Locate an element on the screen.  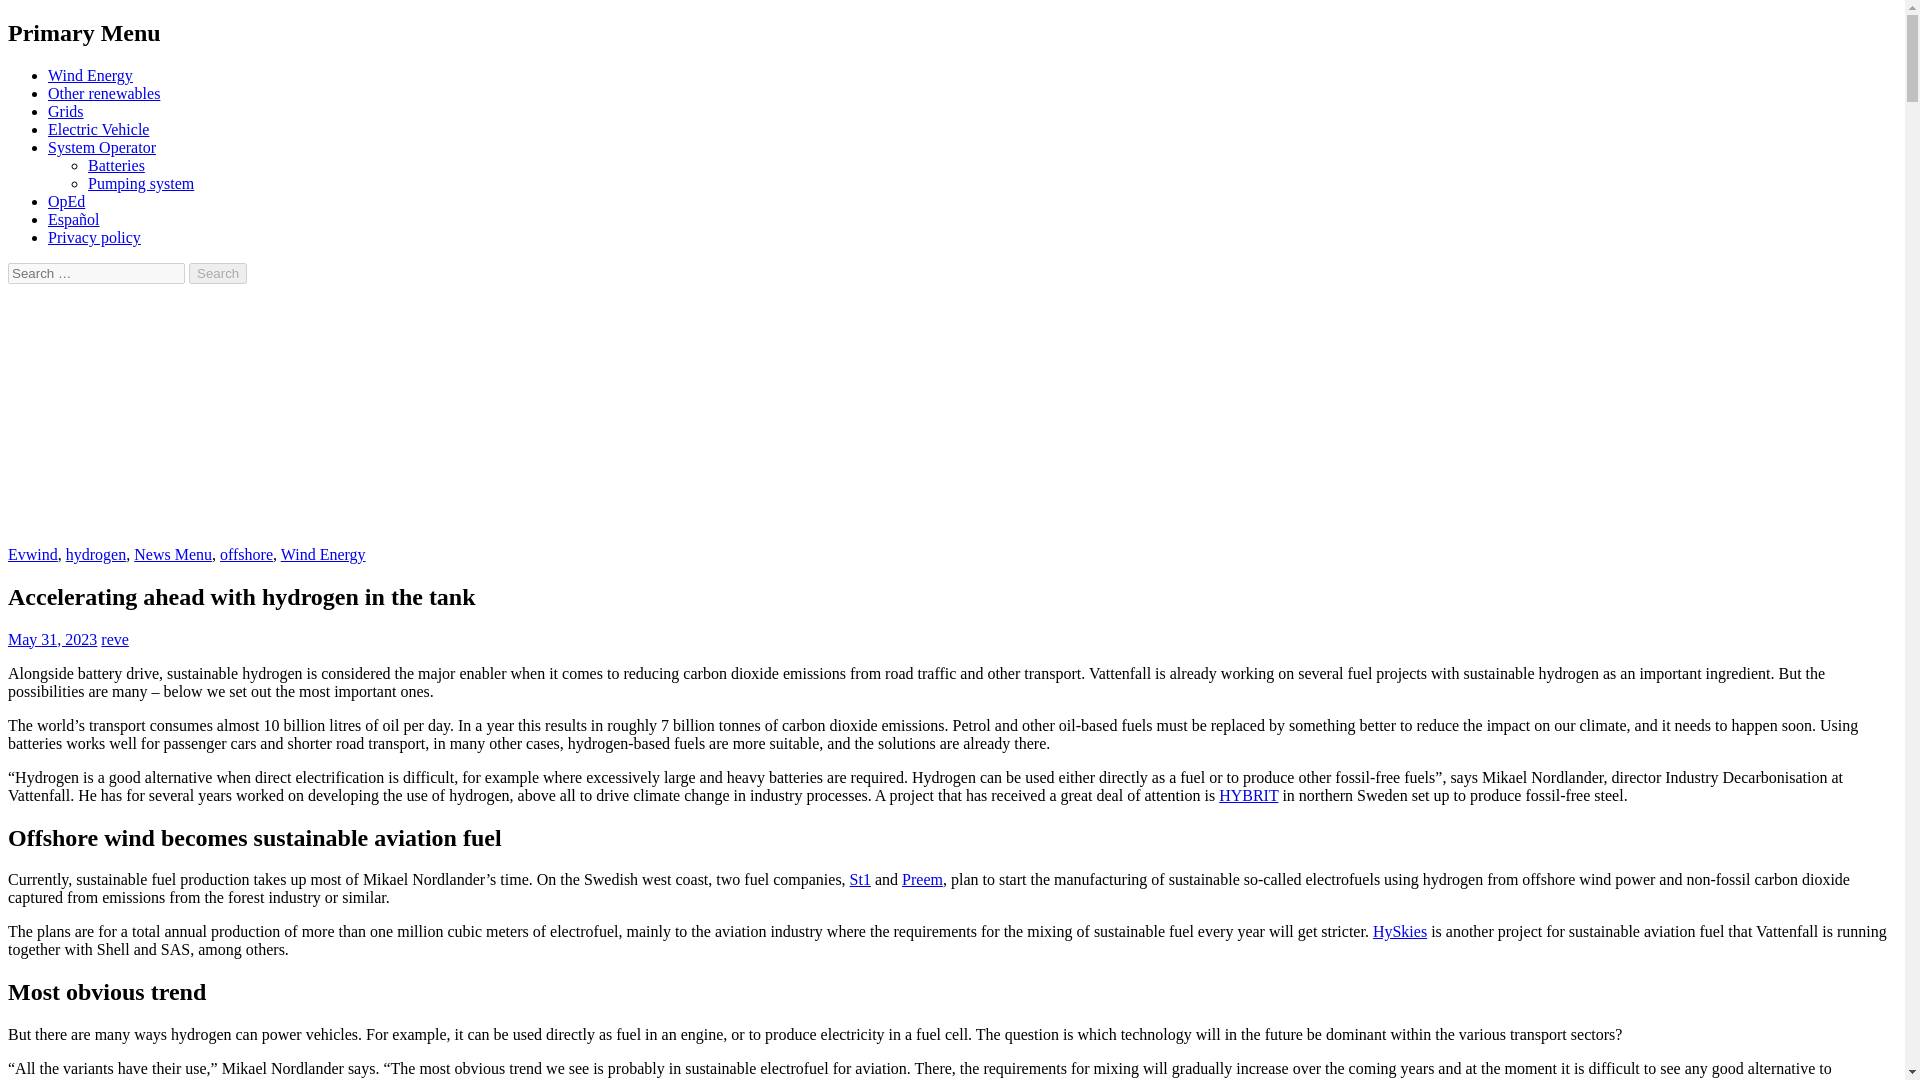
Search is located at coordinates (218, 274).